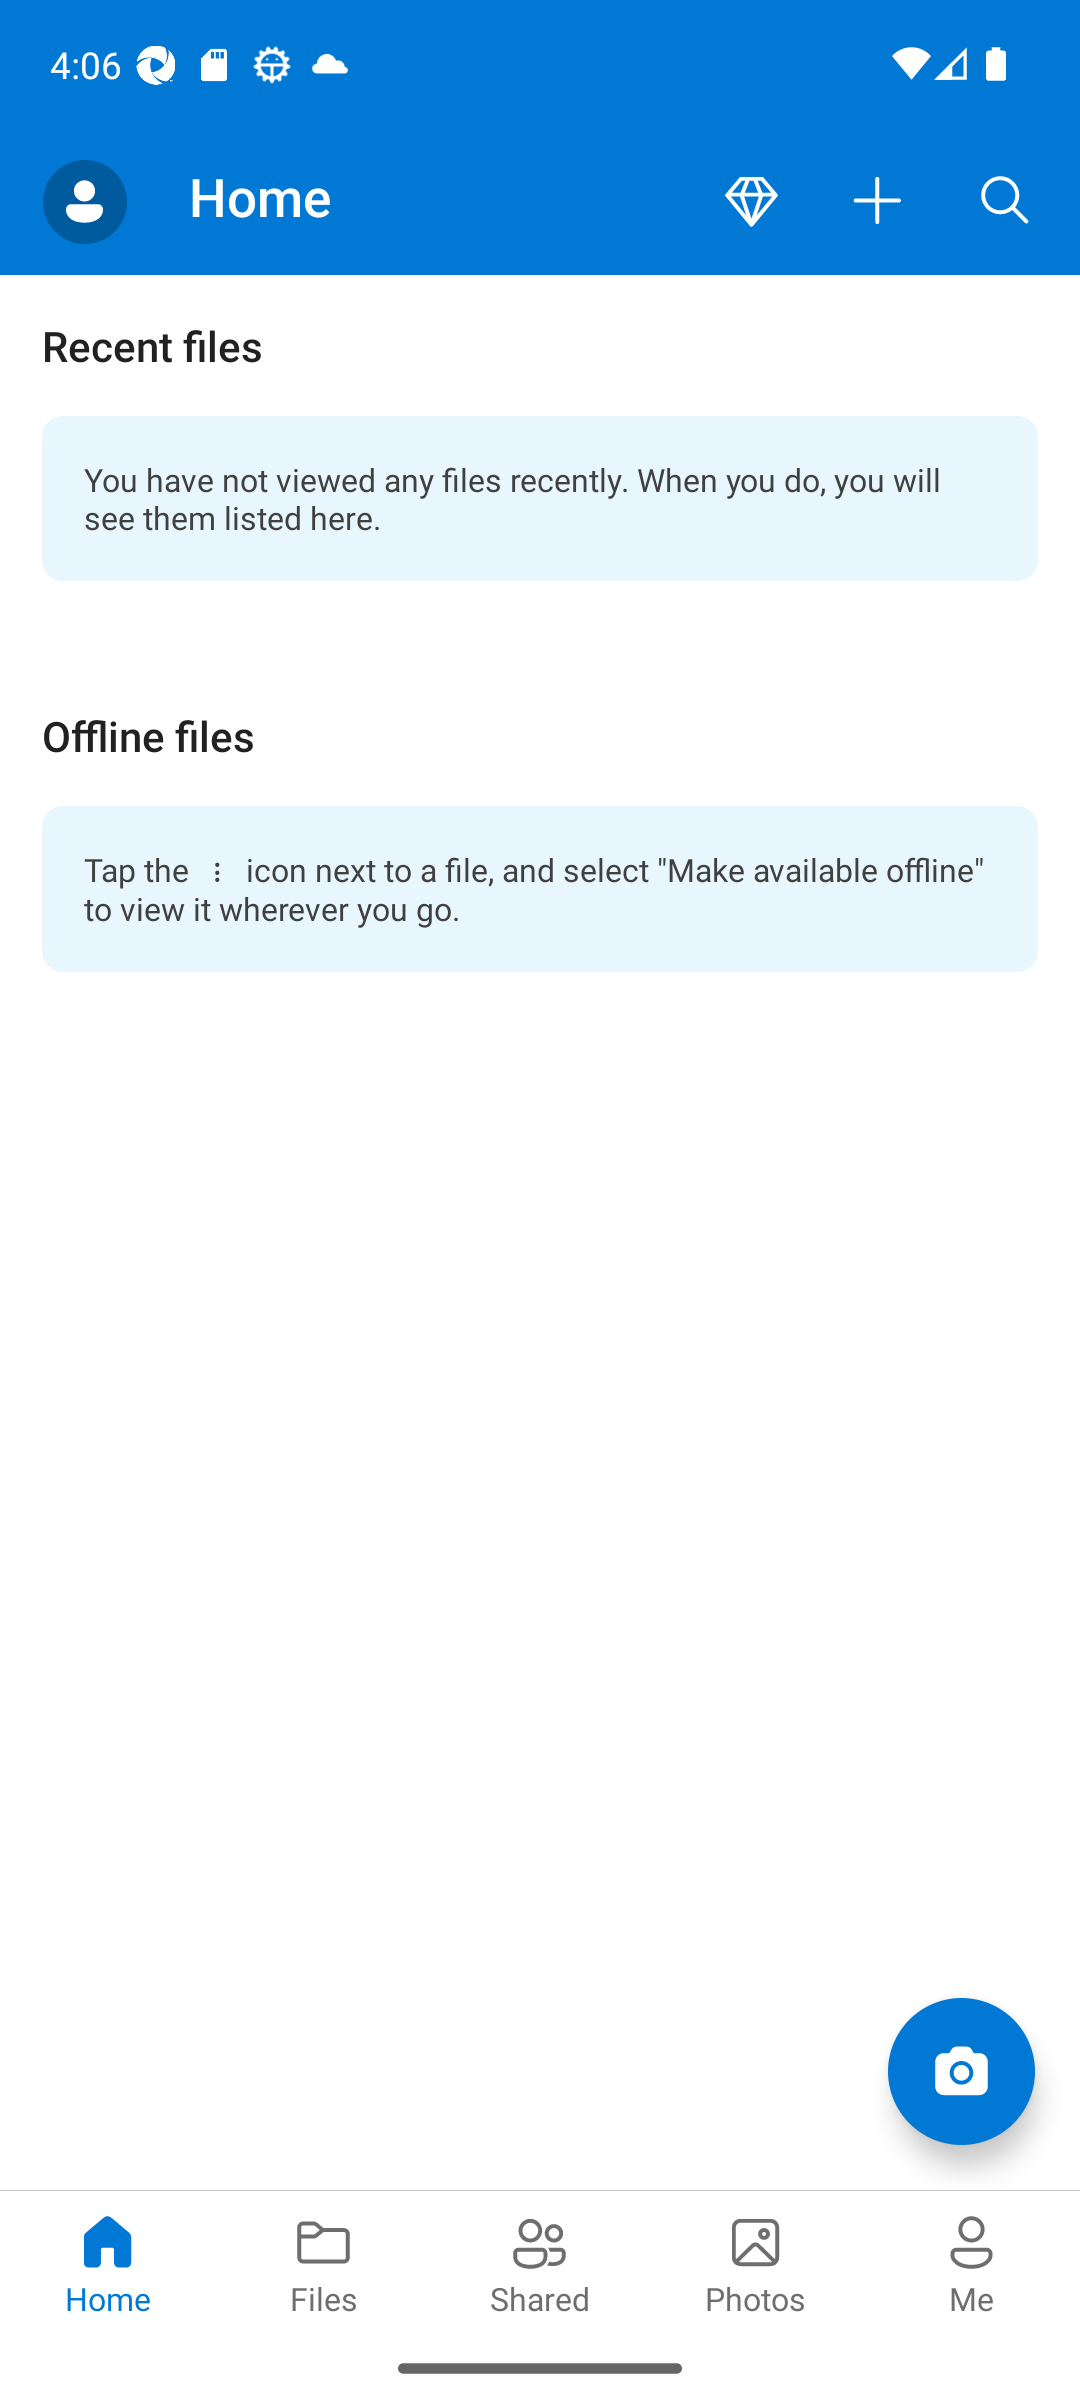  Describe the element at coordinates (324, 2262) in the screenshot. I see `Files pivot Files` at that location.